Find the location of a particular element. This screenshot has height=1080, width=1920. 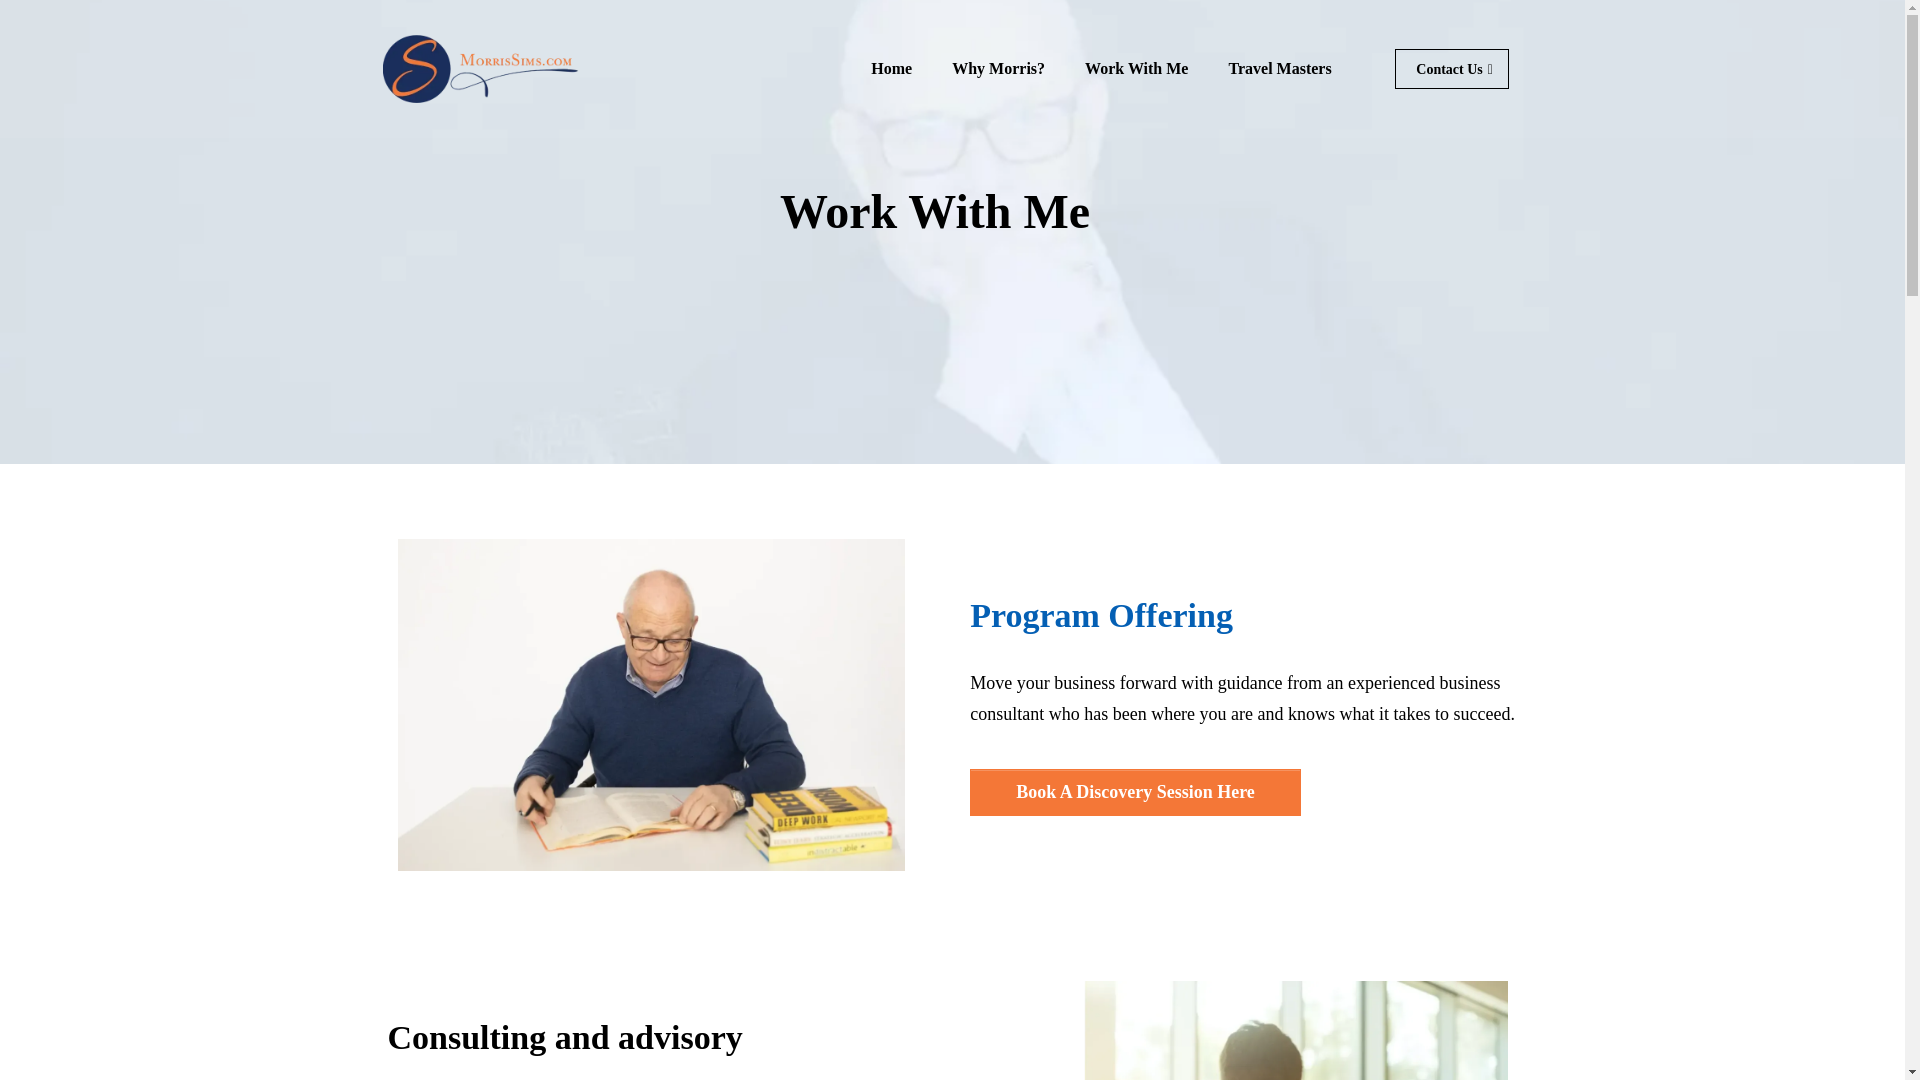

Travel Masters is located at coordinates (1279, 68).